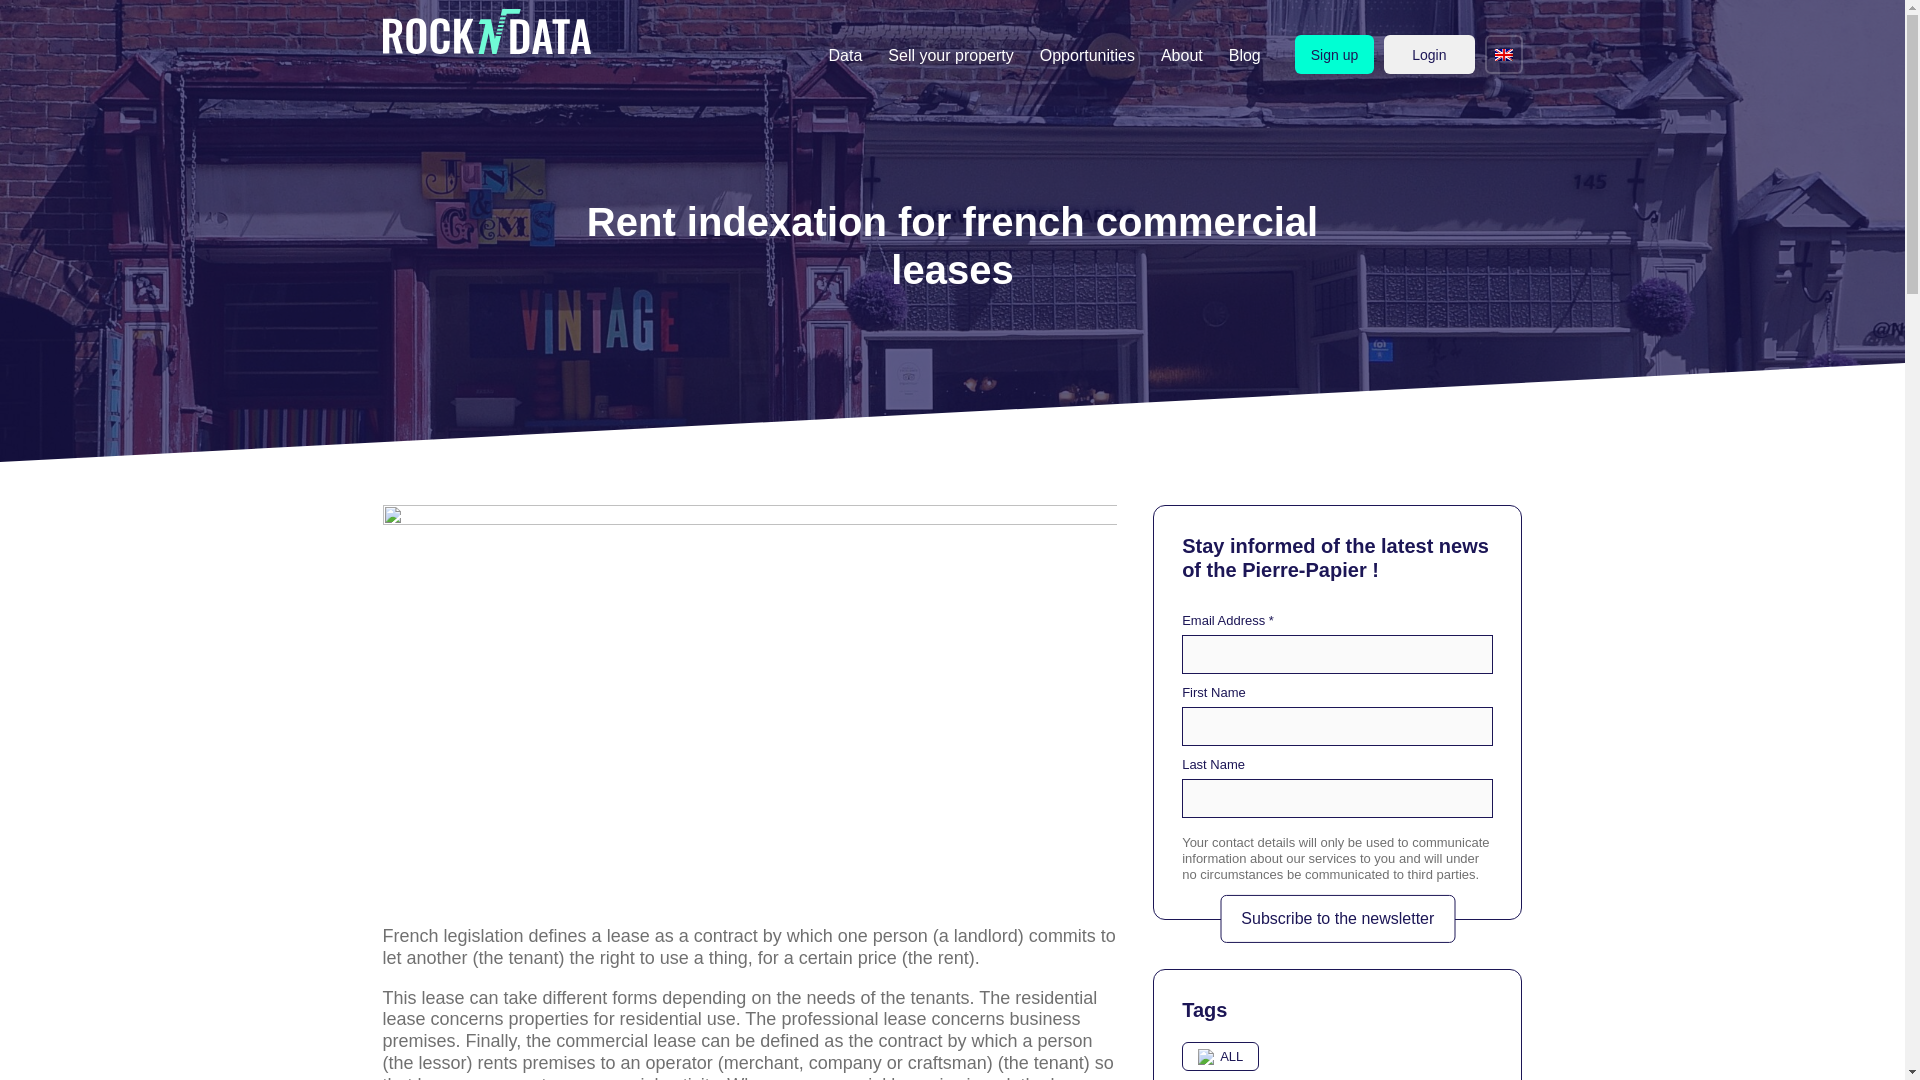 This screenshot has width=1920, height=1080. Describe the element at coordinates (1334, 54) in the screenshot. I see `Sign up` at that location.